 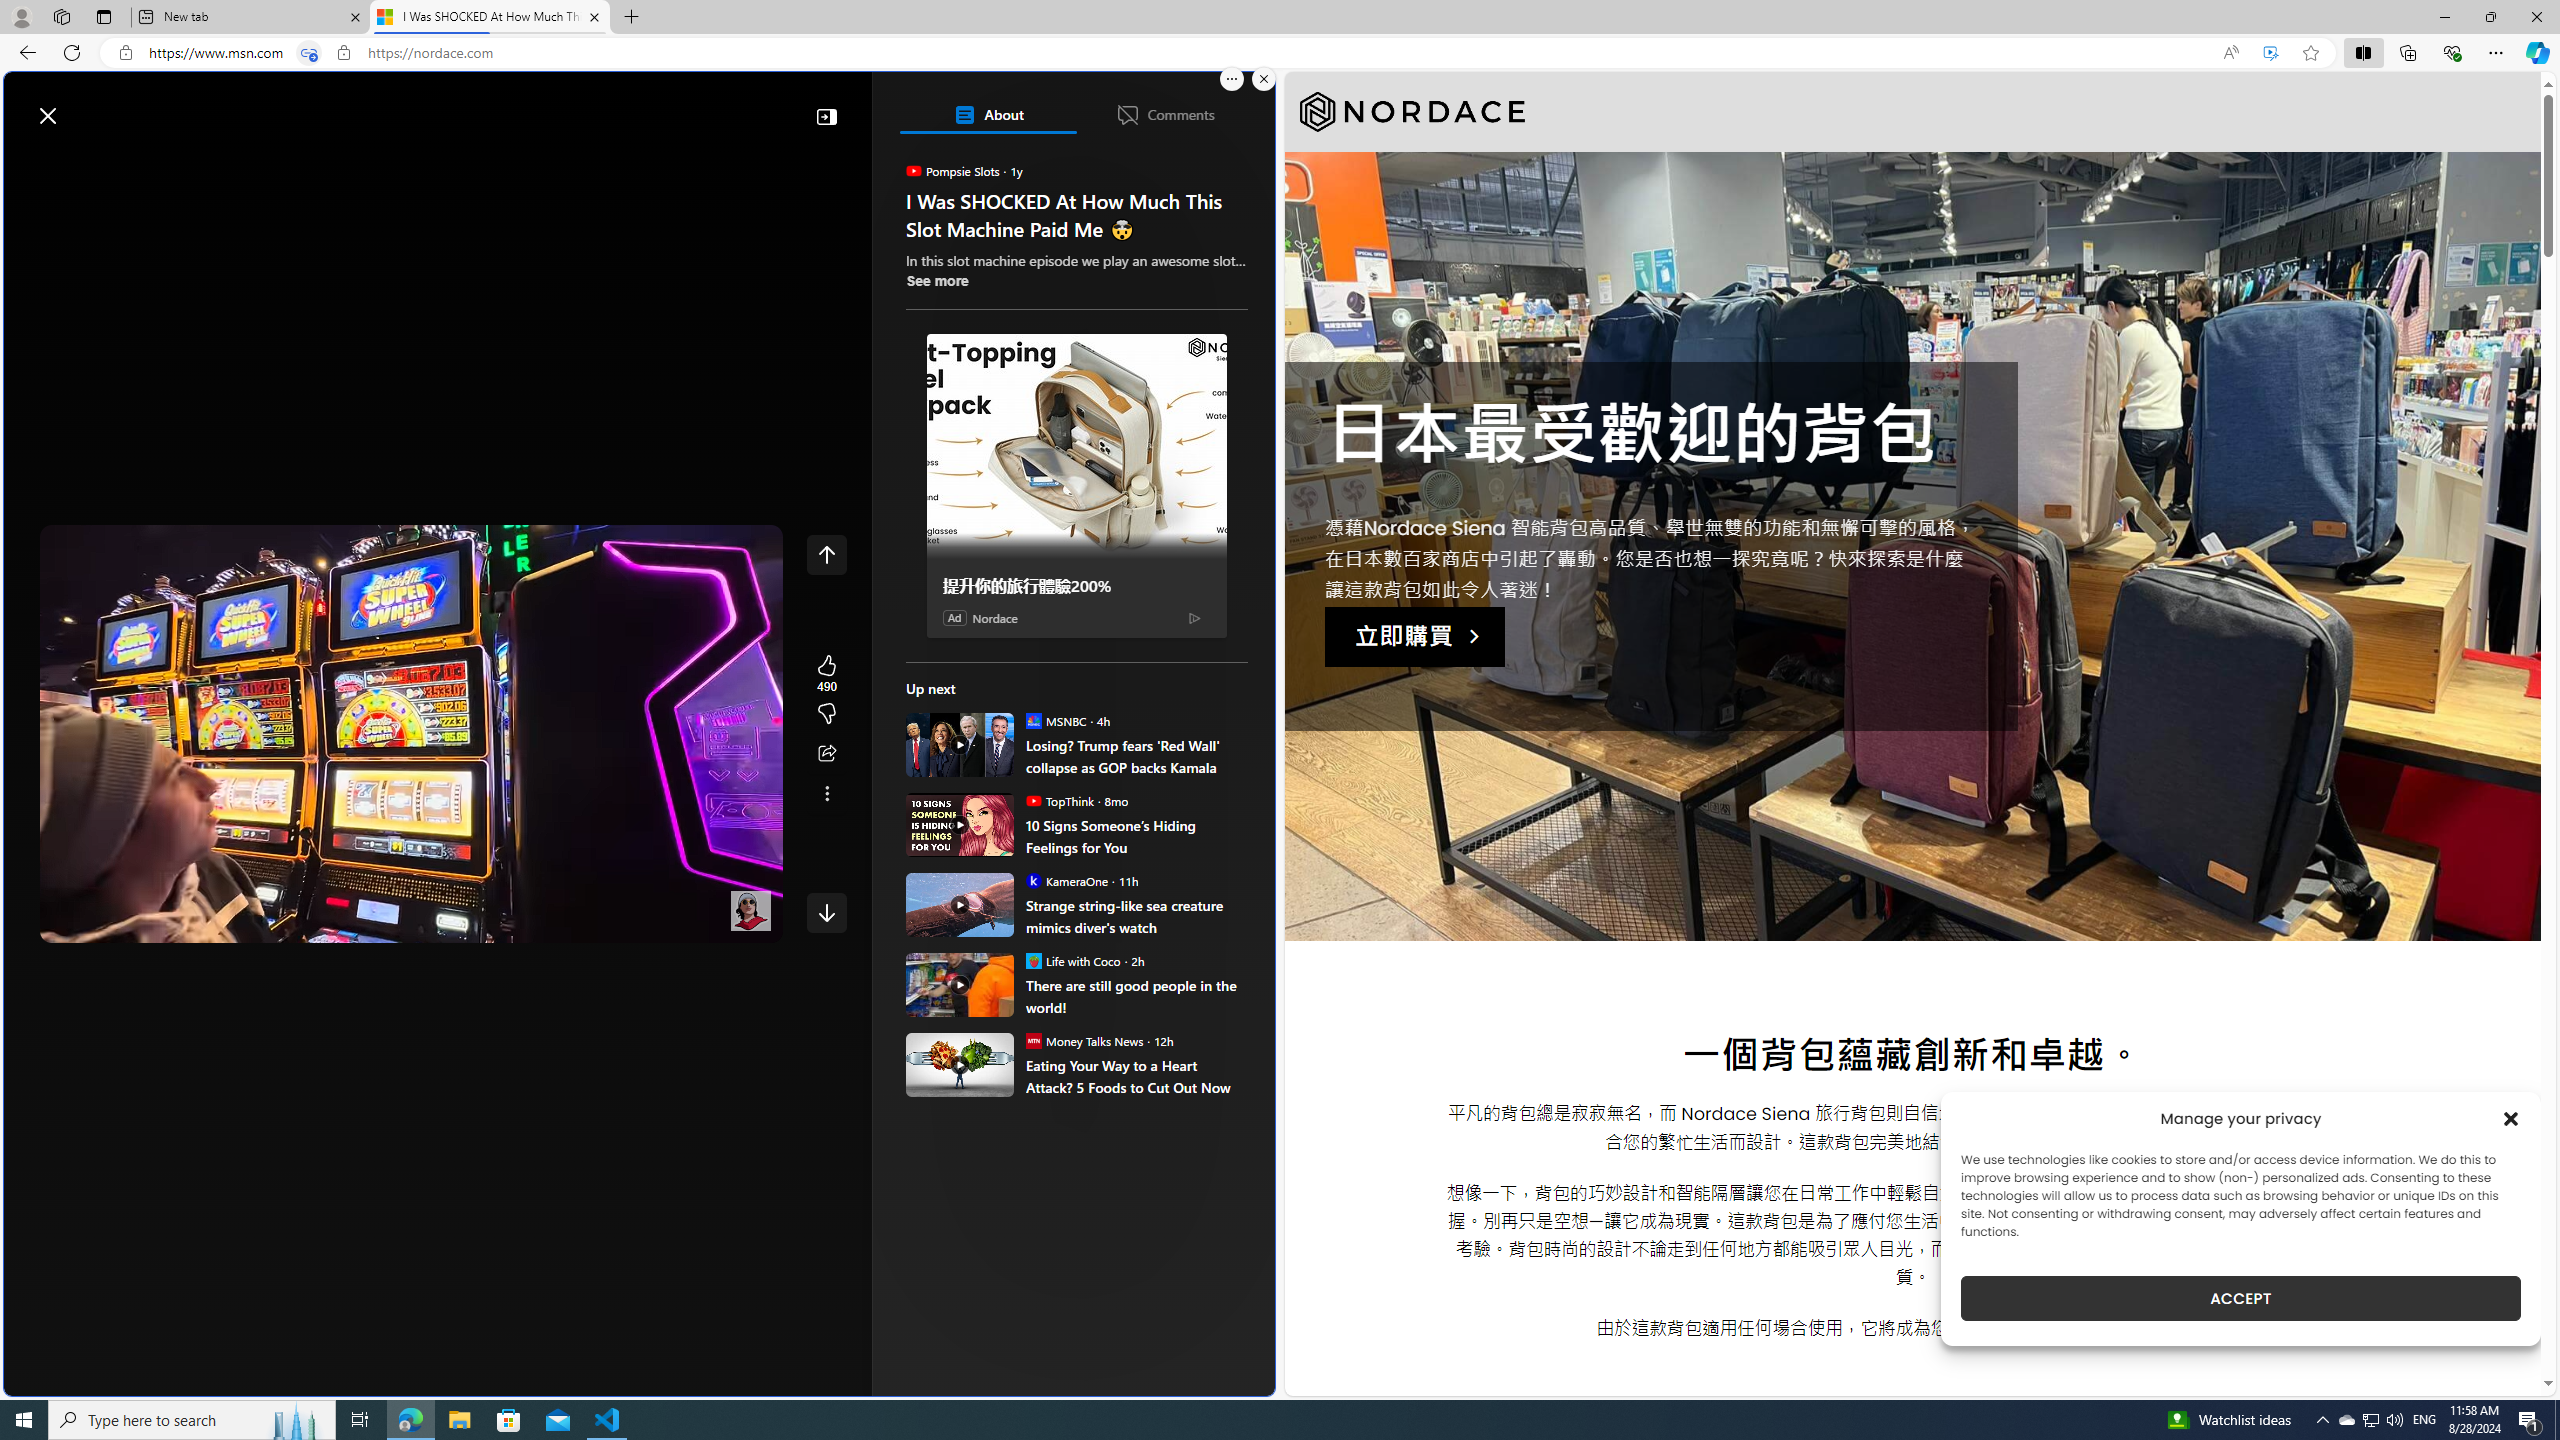 I want to click on Eating Your Way to a Heart Attack? 5 Foods to Cut Out Now, so click(x=960, y=1064).